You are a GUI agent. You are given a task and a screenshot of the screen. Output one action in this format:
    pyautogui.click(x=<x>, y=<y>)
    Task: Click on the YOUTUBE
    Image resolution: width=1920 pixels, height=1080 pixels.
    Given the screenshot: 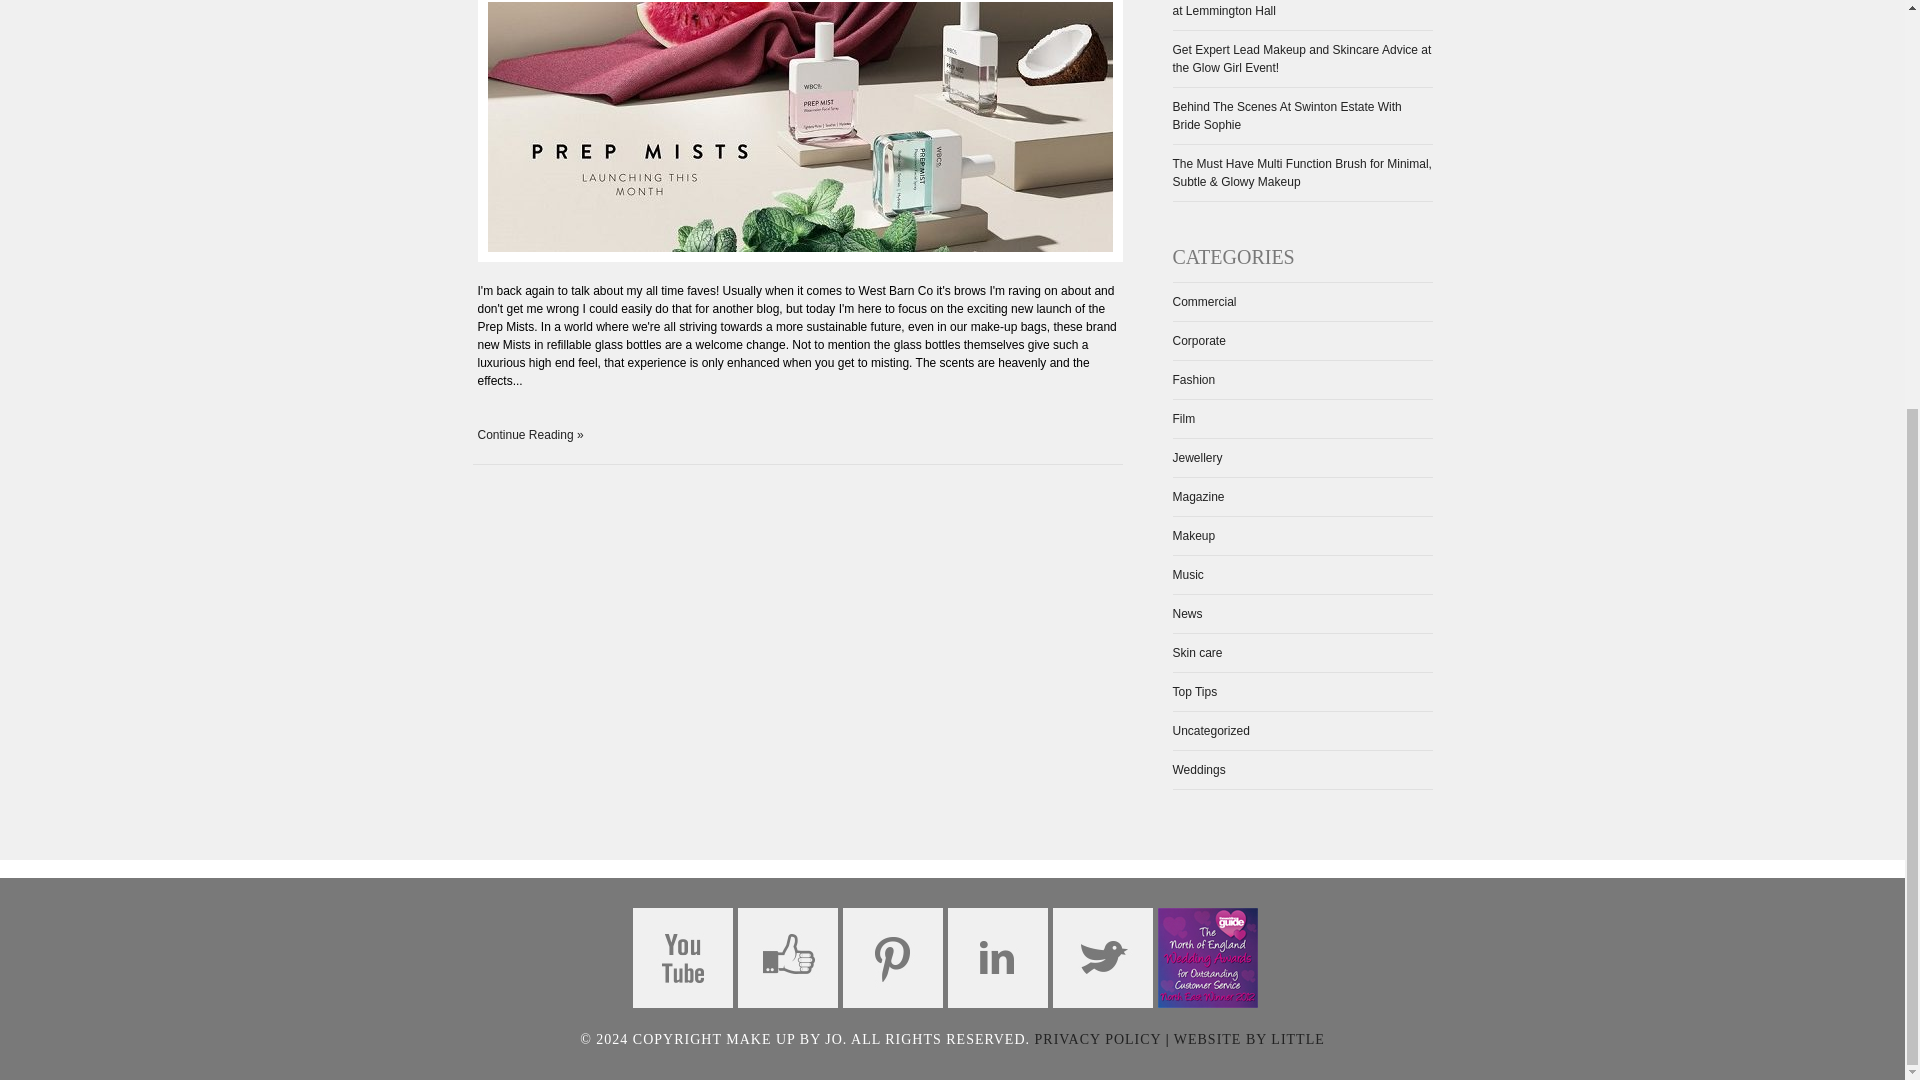 What is the action you would take?
    pyautogui.click(x=681, y=958)
    